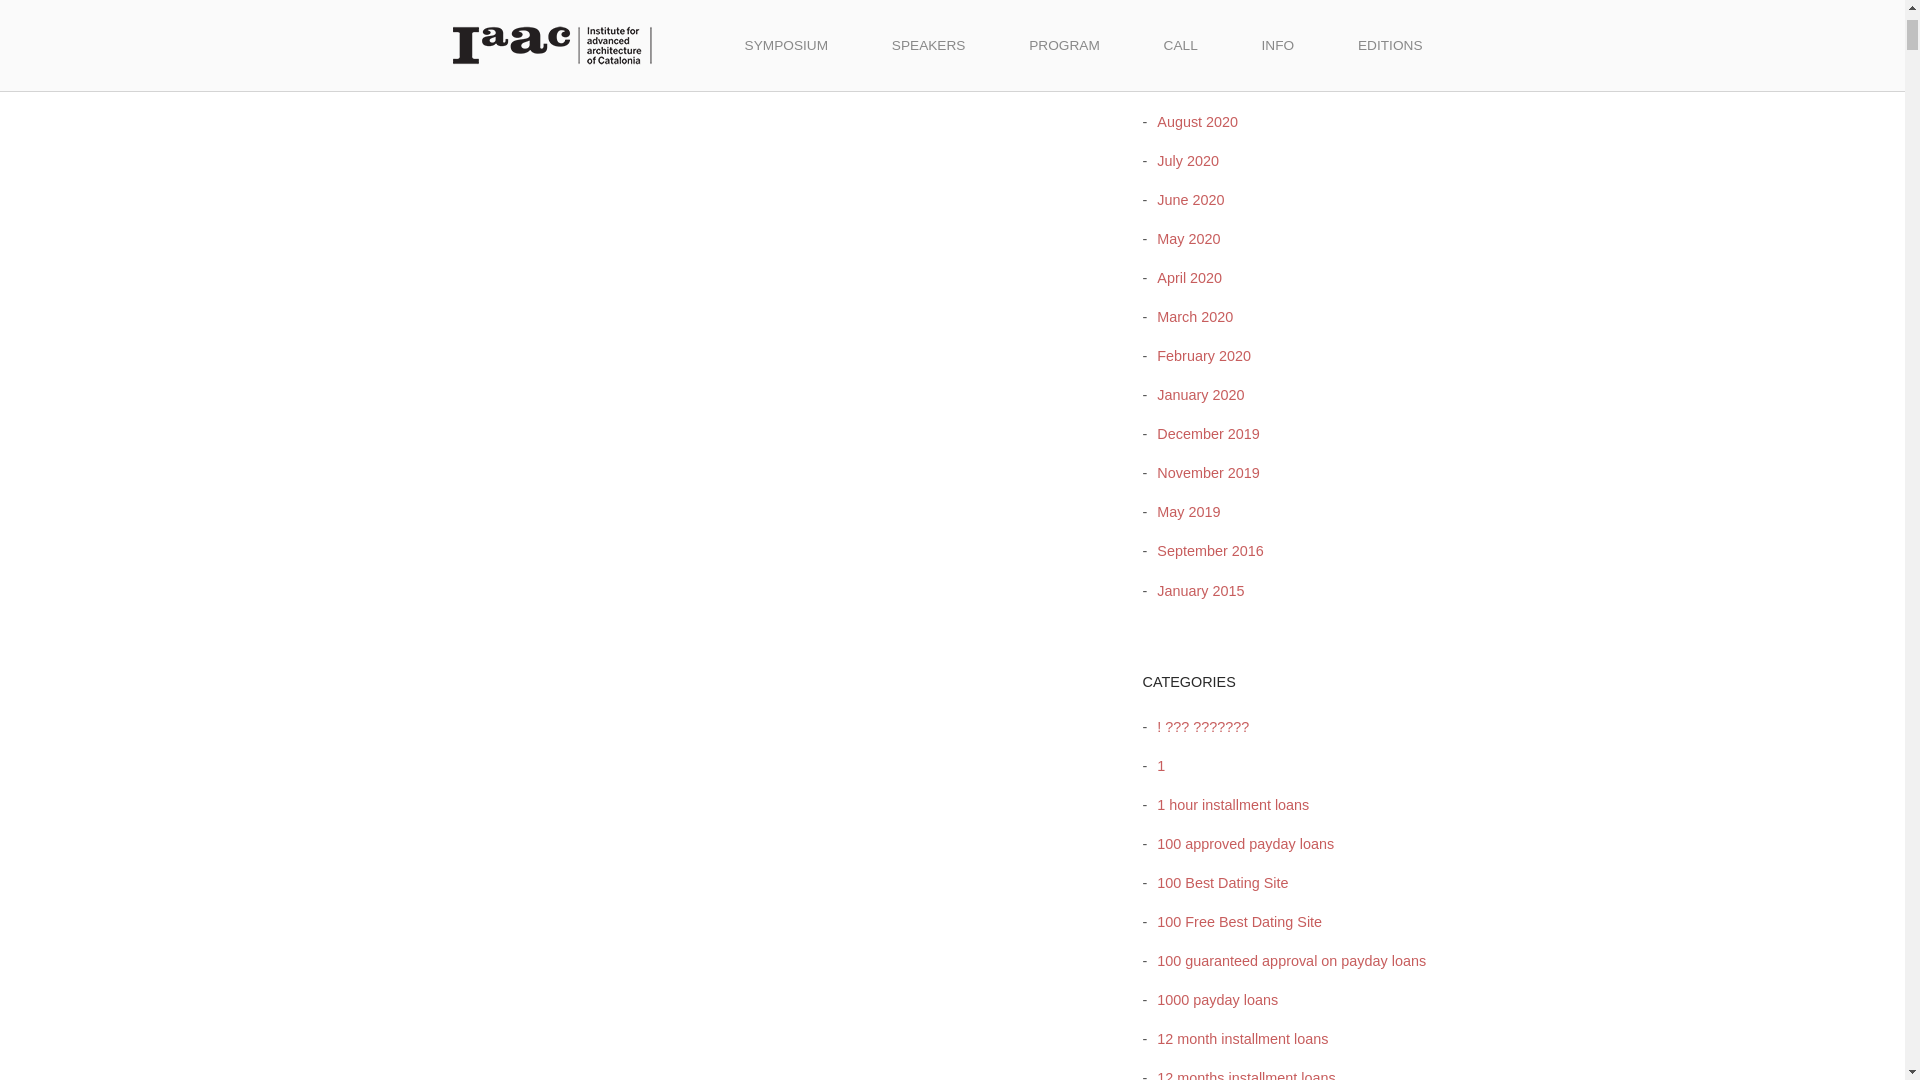 The image size is (1920, 1080). What do you see at coordinates (1182, 160) in the screenshot?
I see `July 2020` at bounding box center [1182, 160].